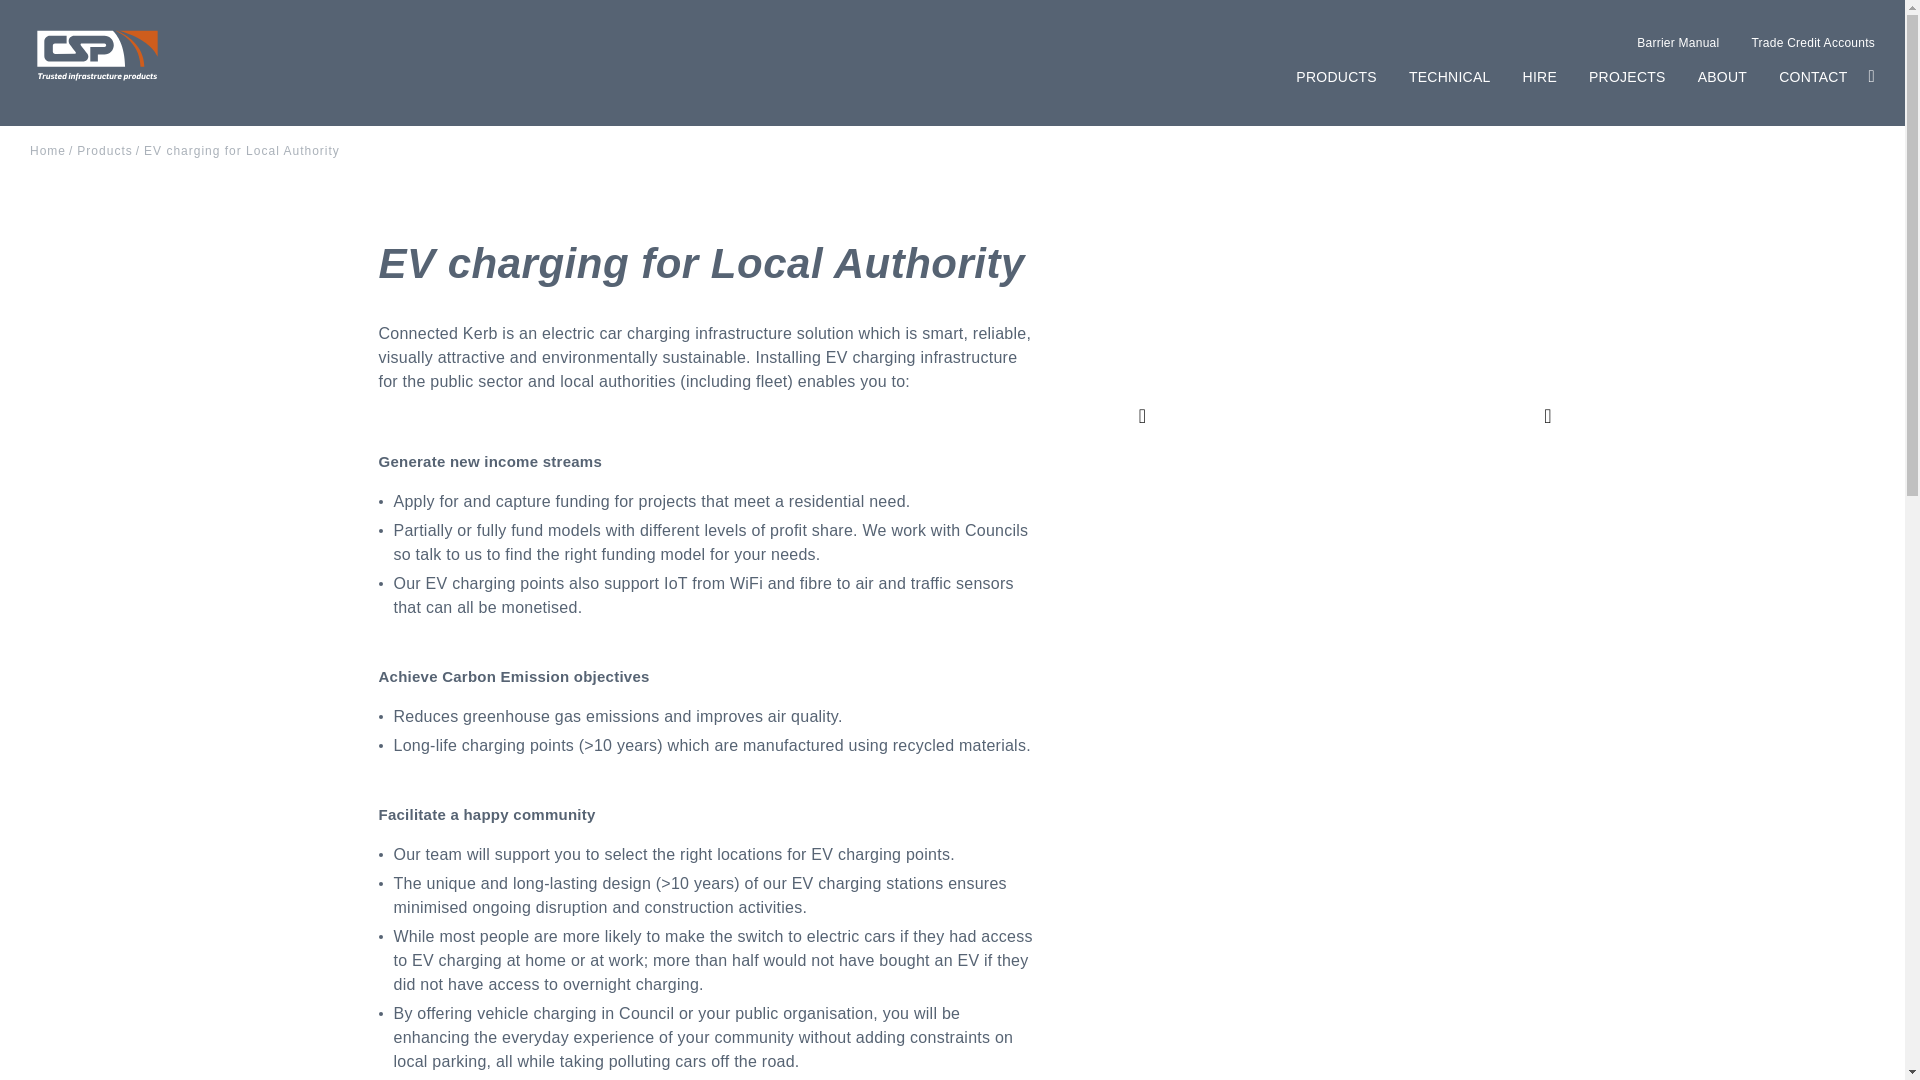 The image size is (1920, 1080). What do you see at coordinates (1336, 76) in the screenshot?
I see `PRODUCTS` at bounding box center [1336, 76].